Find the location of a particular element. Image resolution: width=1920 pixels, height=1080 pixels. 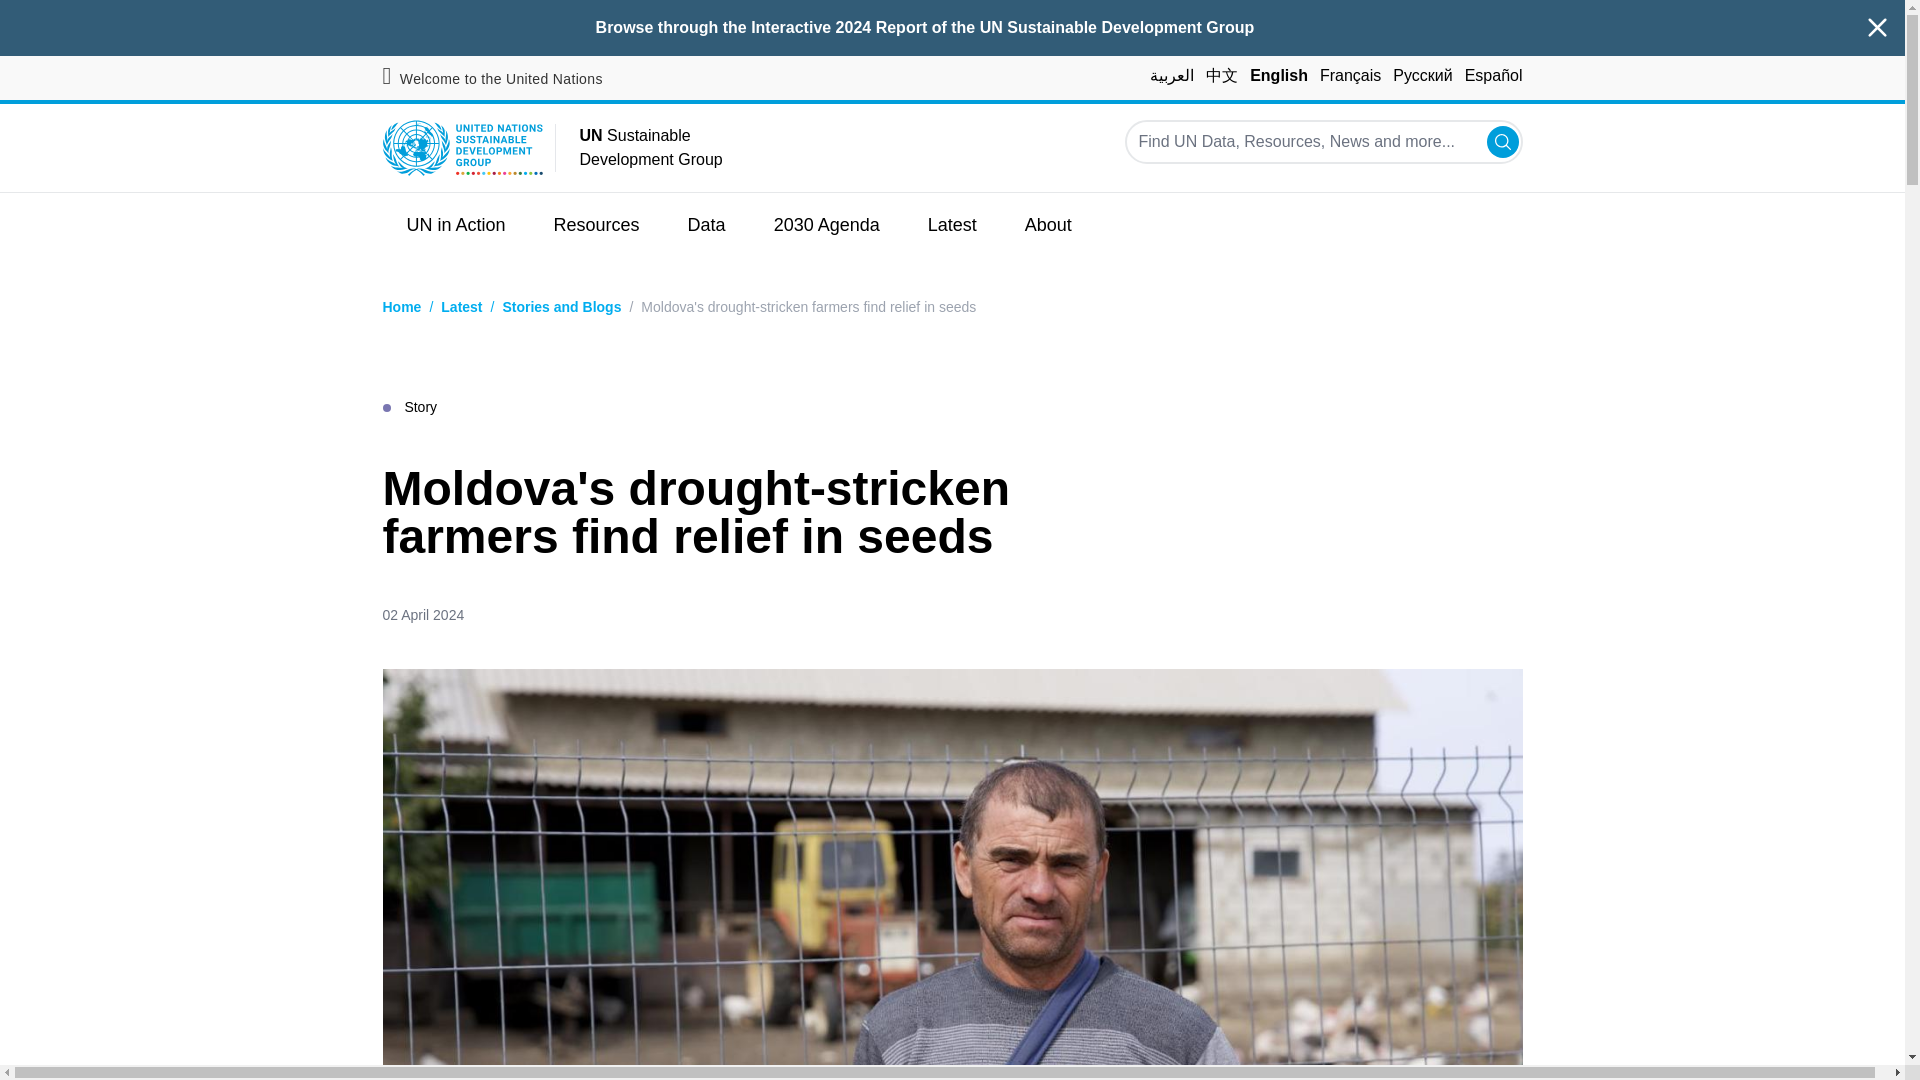

Data is located at coordinates (707, 225).